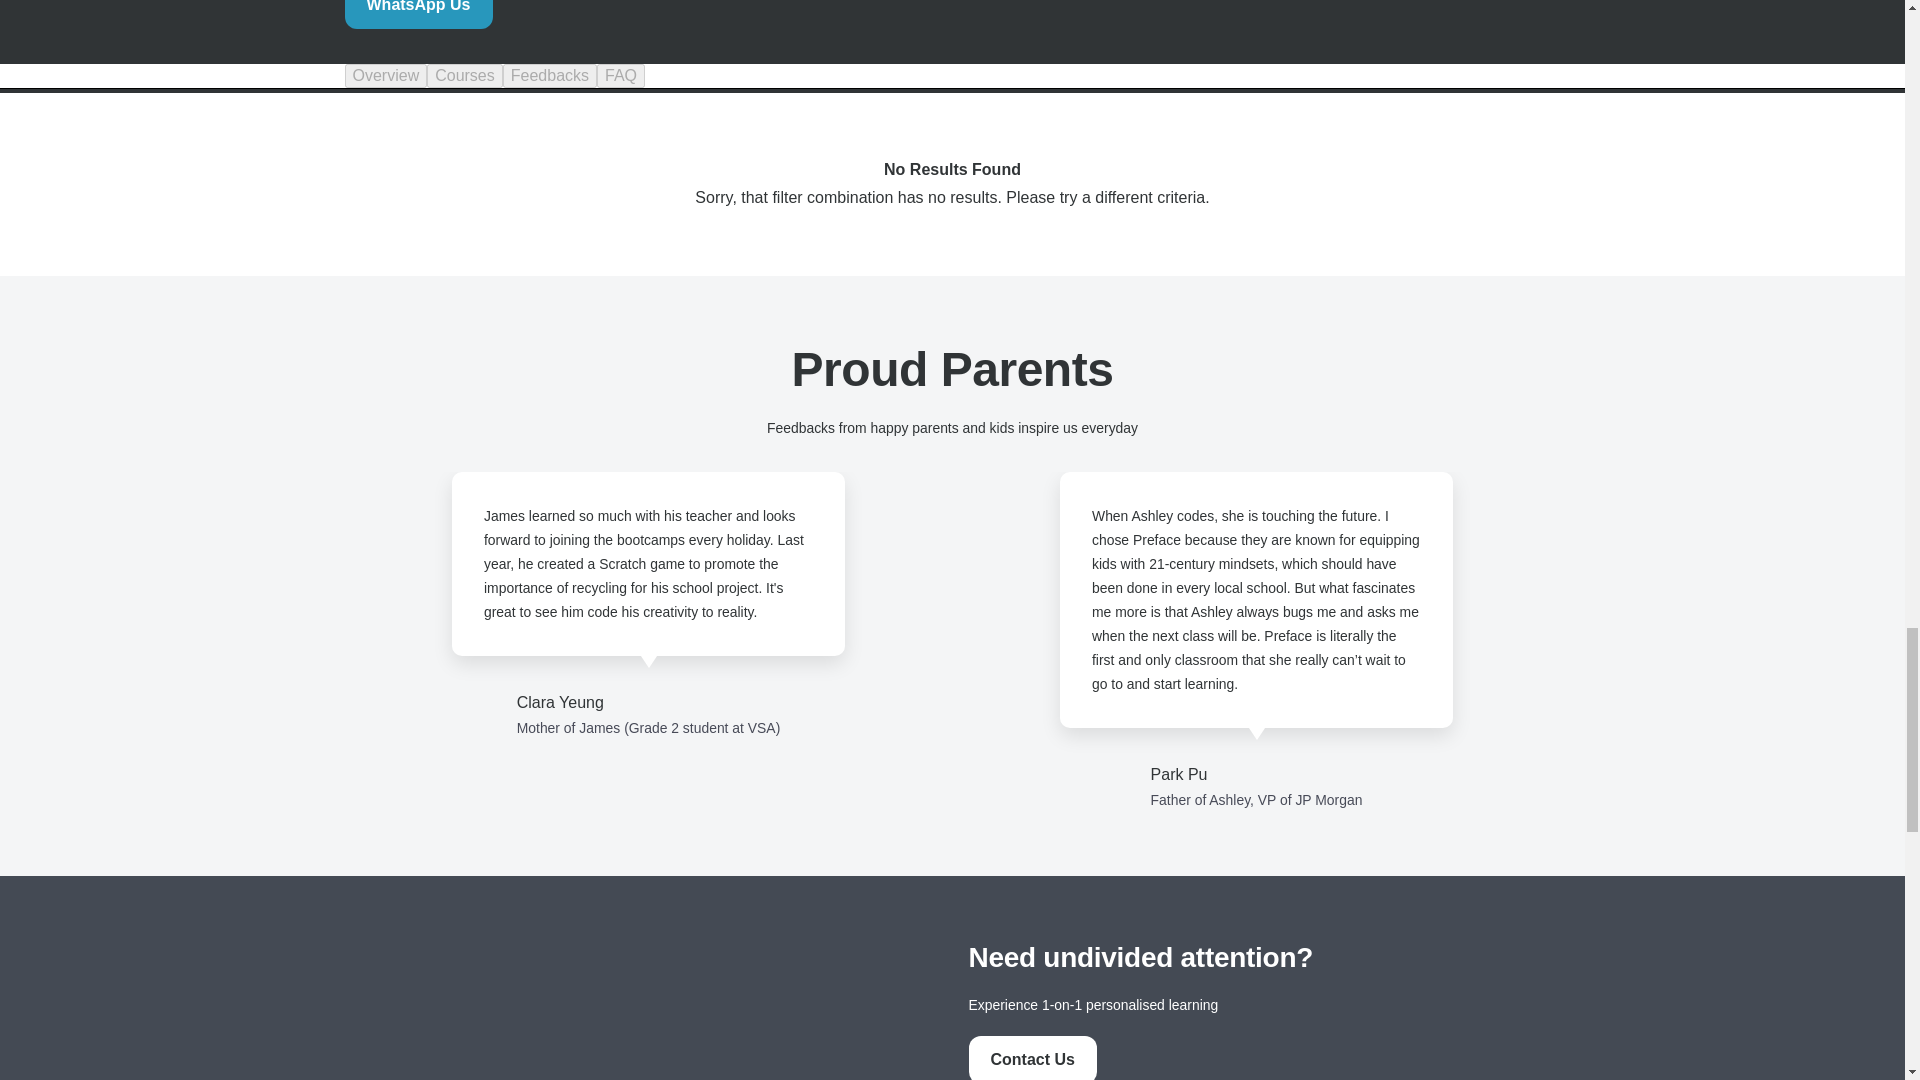  What do you see at coordinates (1032, 1059) in the screenshot?
I see `Contact Us` at bounding box center [1032, 1059].